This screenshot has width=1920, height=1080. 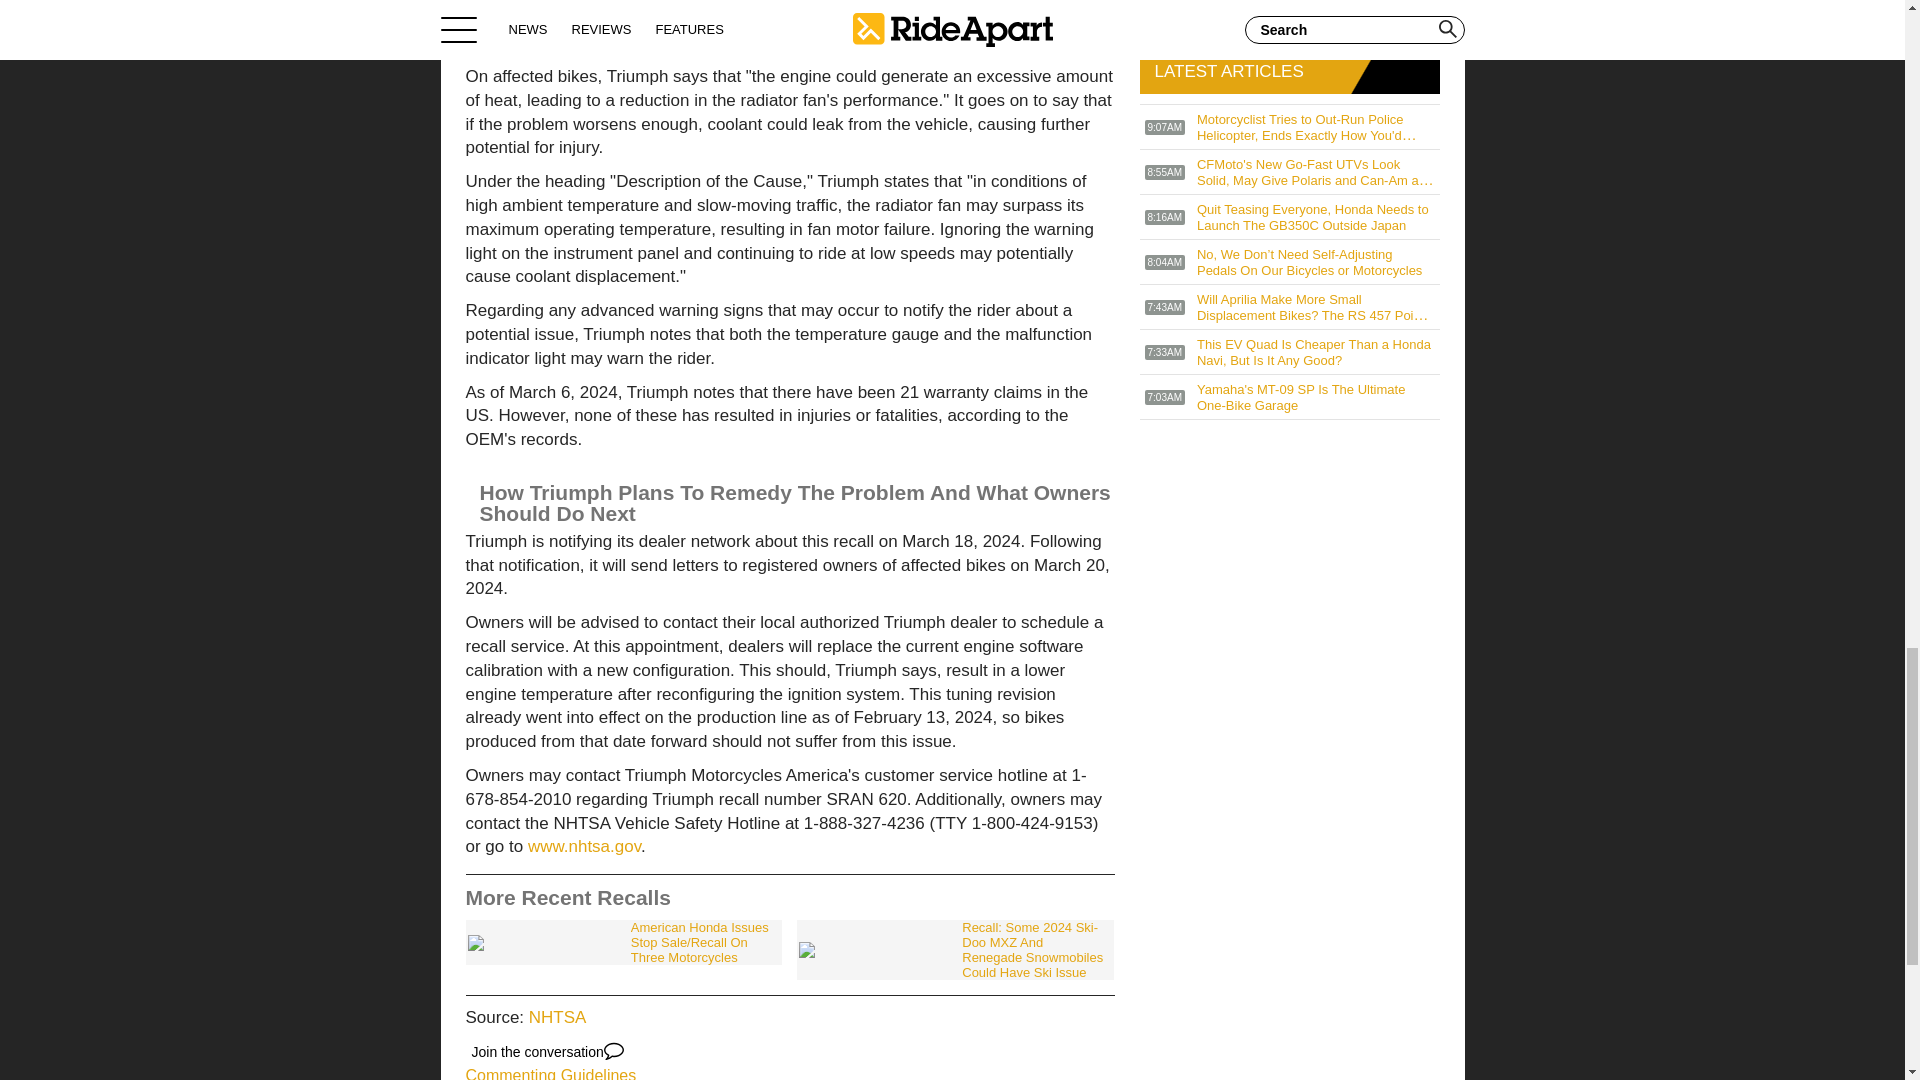 What do you see at coordinates (552, 1074) in the screenshot?
I see `Commenting Guidelines` at bounding box center [552, 1074].